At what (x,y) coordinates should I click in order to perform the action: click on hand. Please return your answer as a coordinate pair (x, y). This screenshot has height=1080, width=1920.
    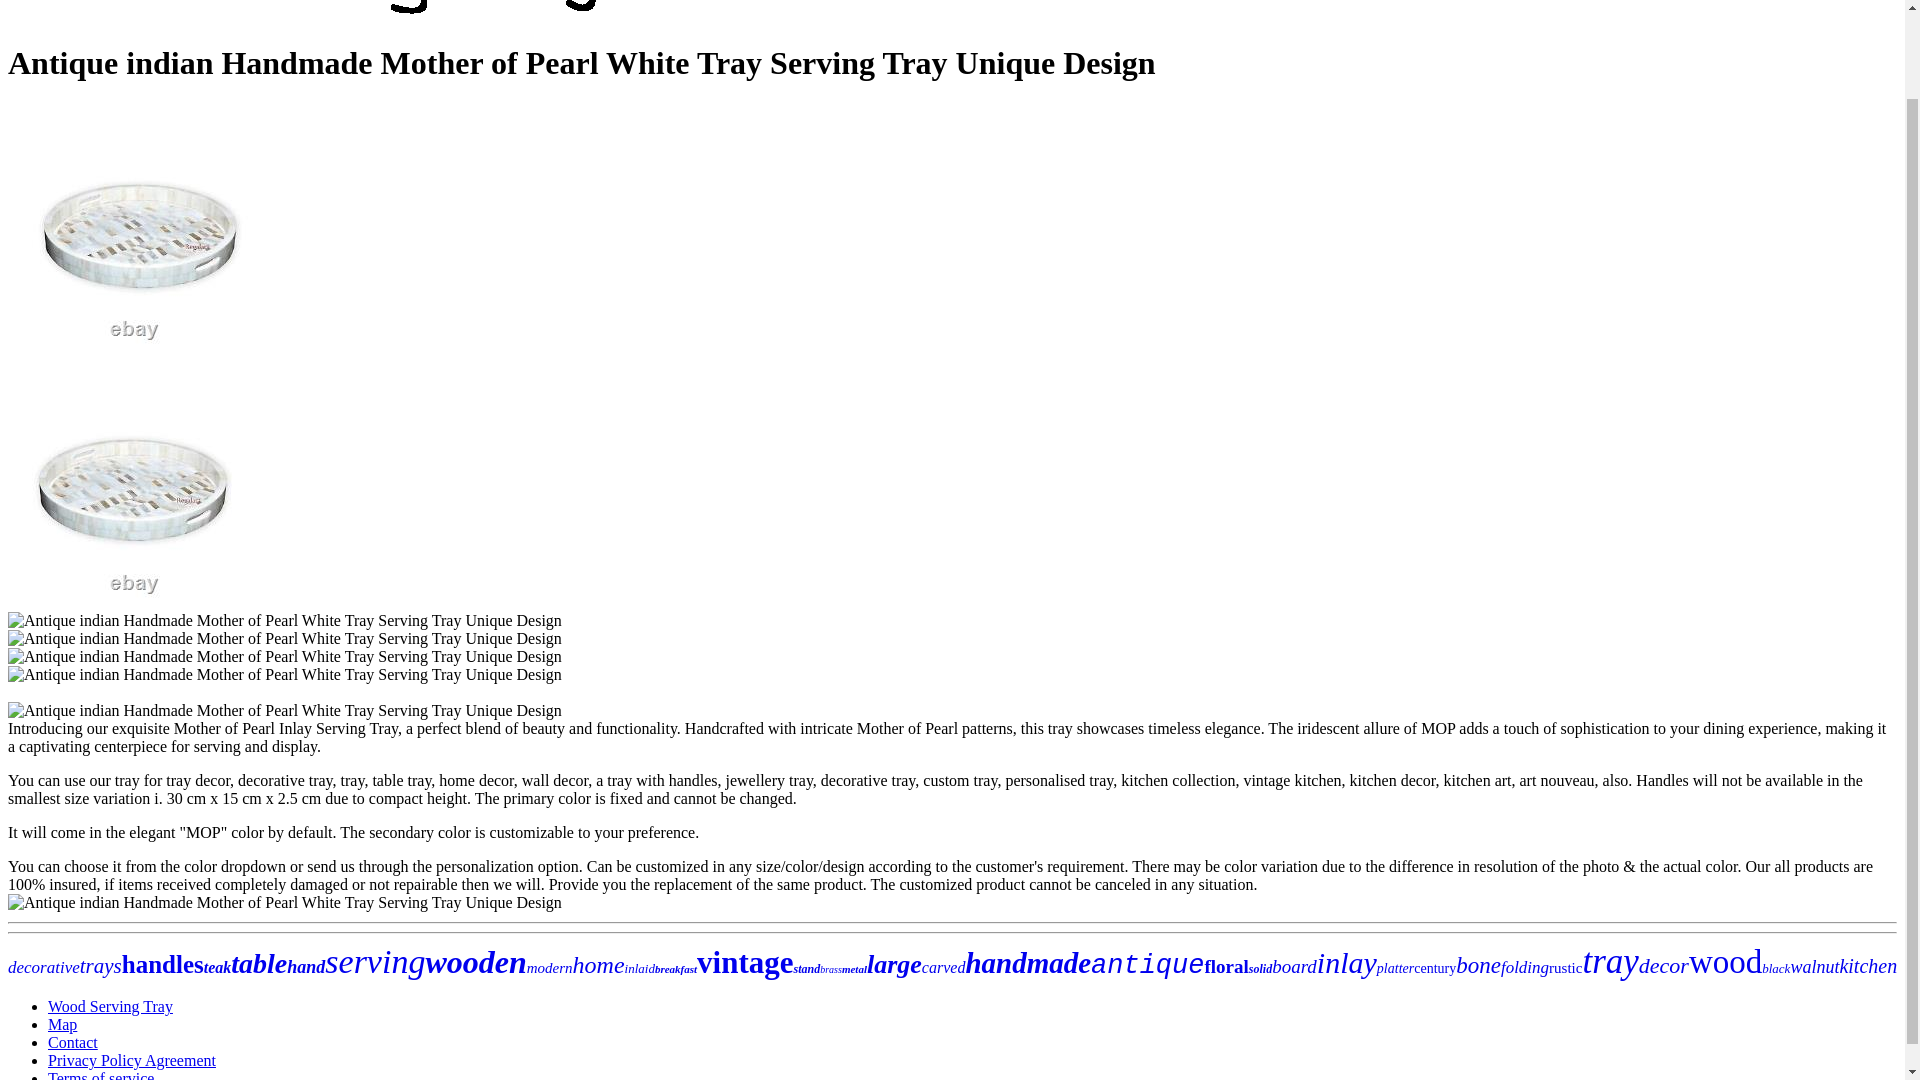
    Looking at the image, I should click on (305, 966).